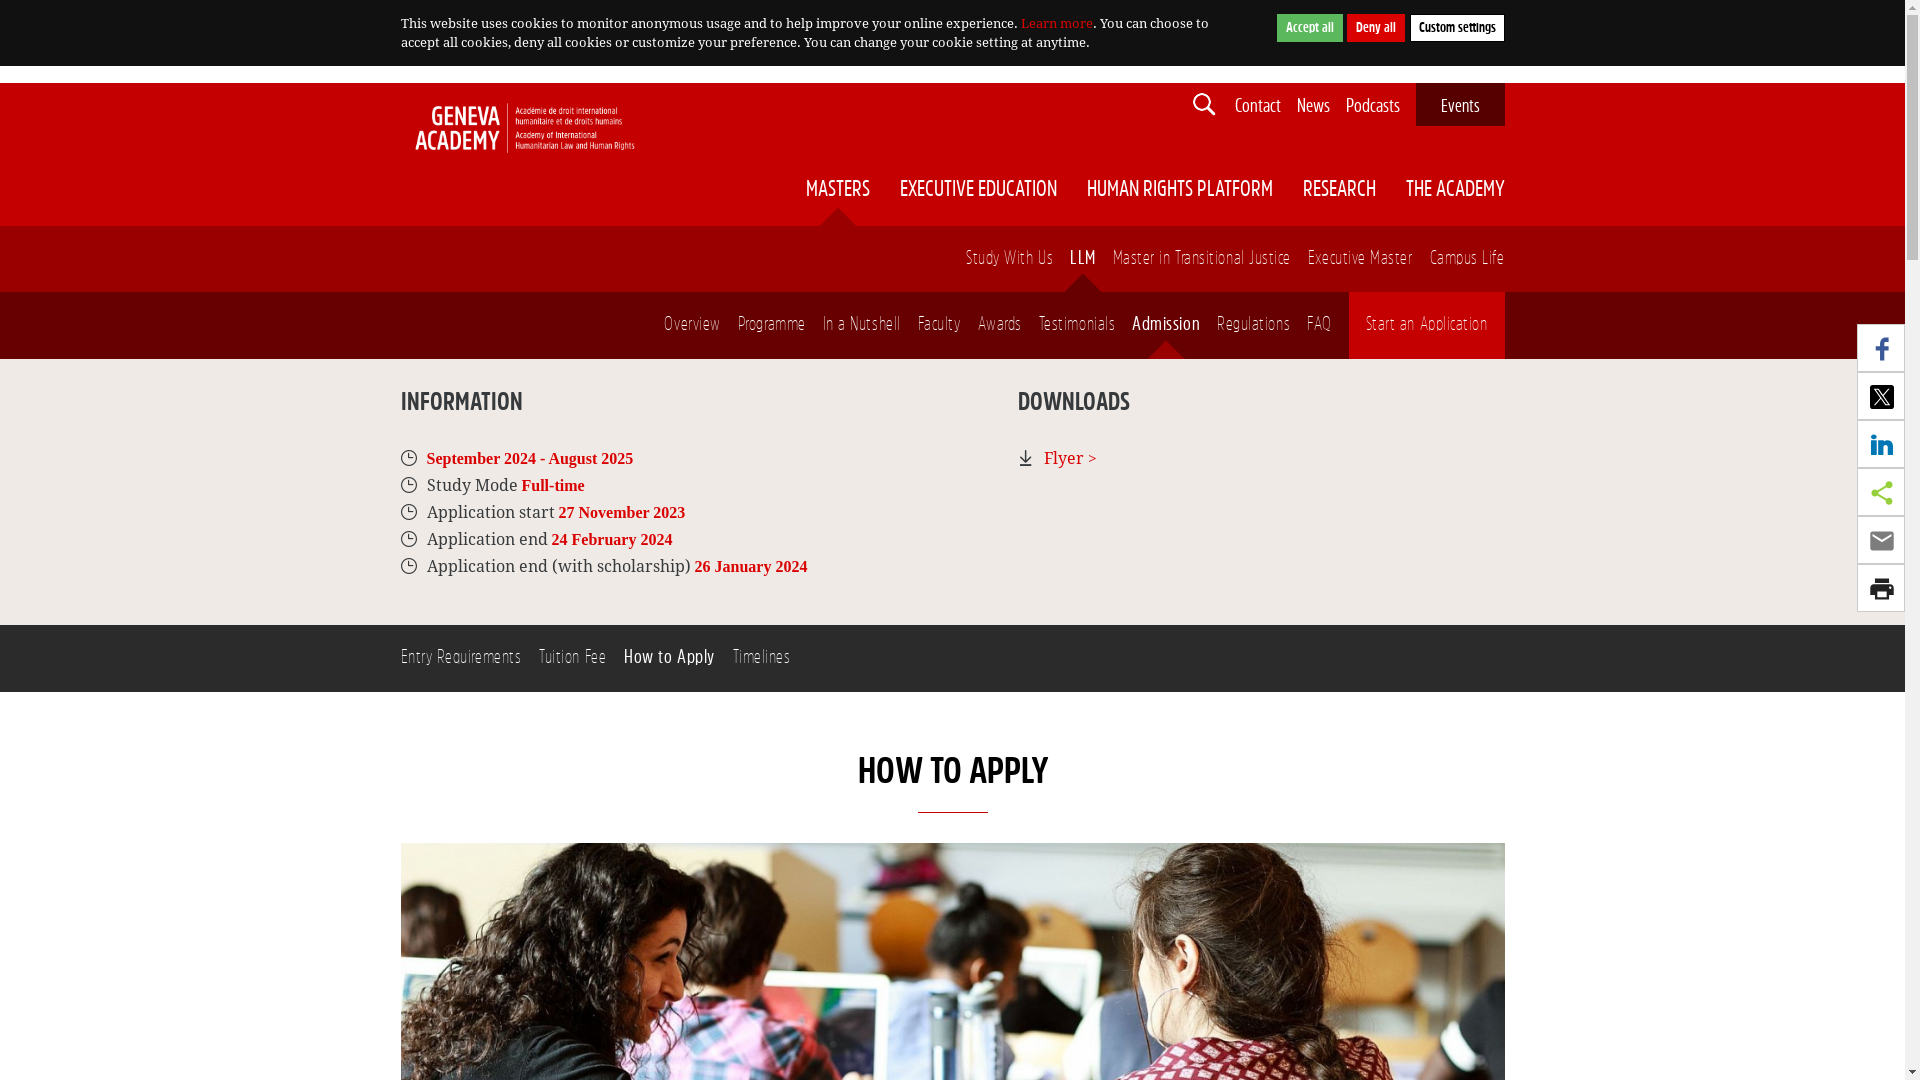 This screenshot has width=1920, height=1080. I want to click on Events, so click(1460, 106).